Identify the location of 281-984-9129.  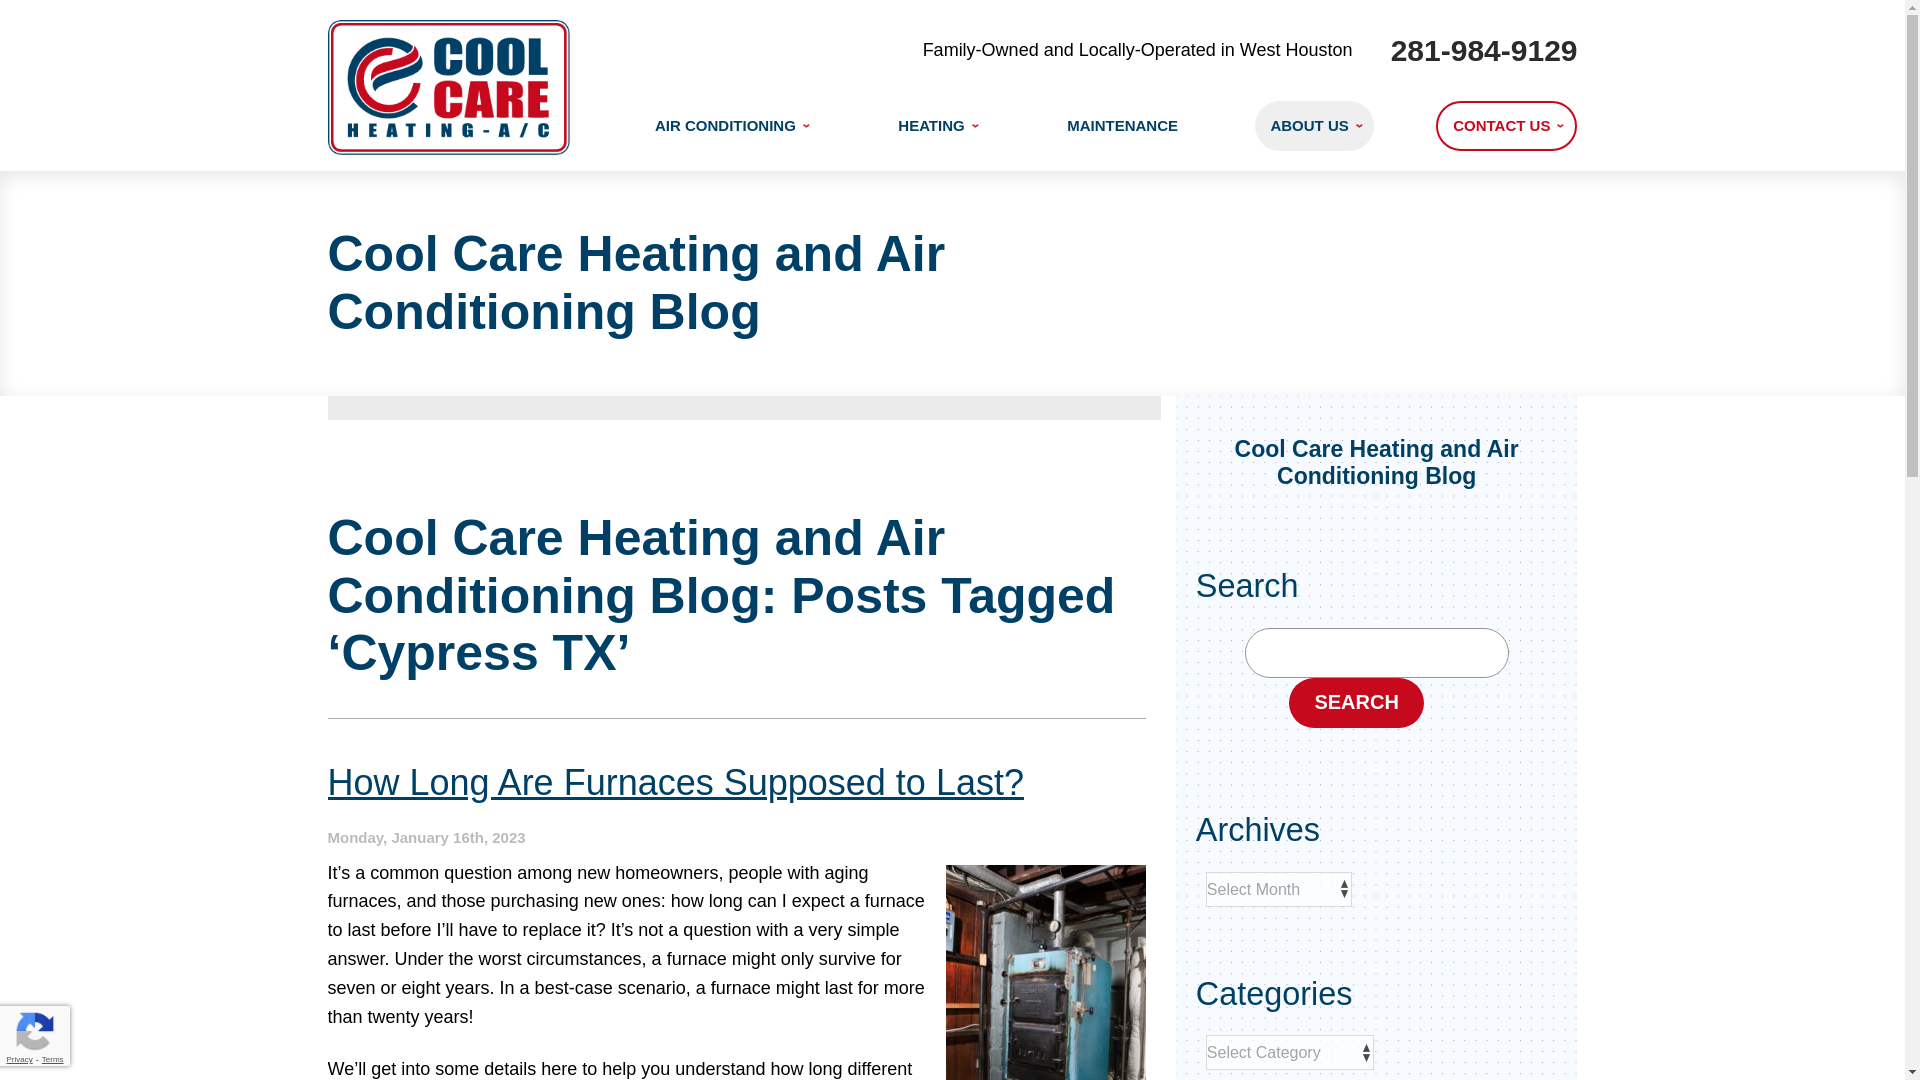
(1484, 50).